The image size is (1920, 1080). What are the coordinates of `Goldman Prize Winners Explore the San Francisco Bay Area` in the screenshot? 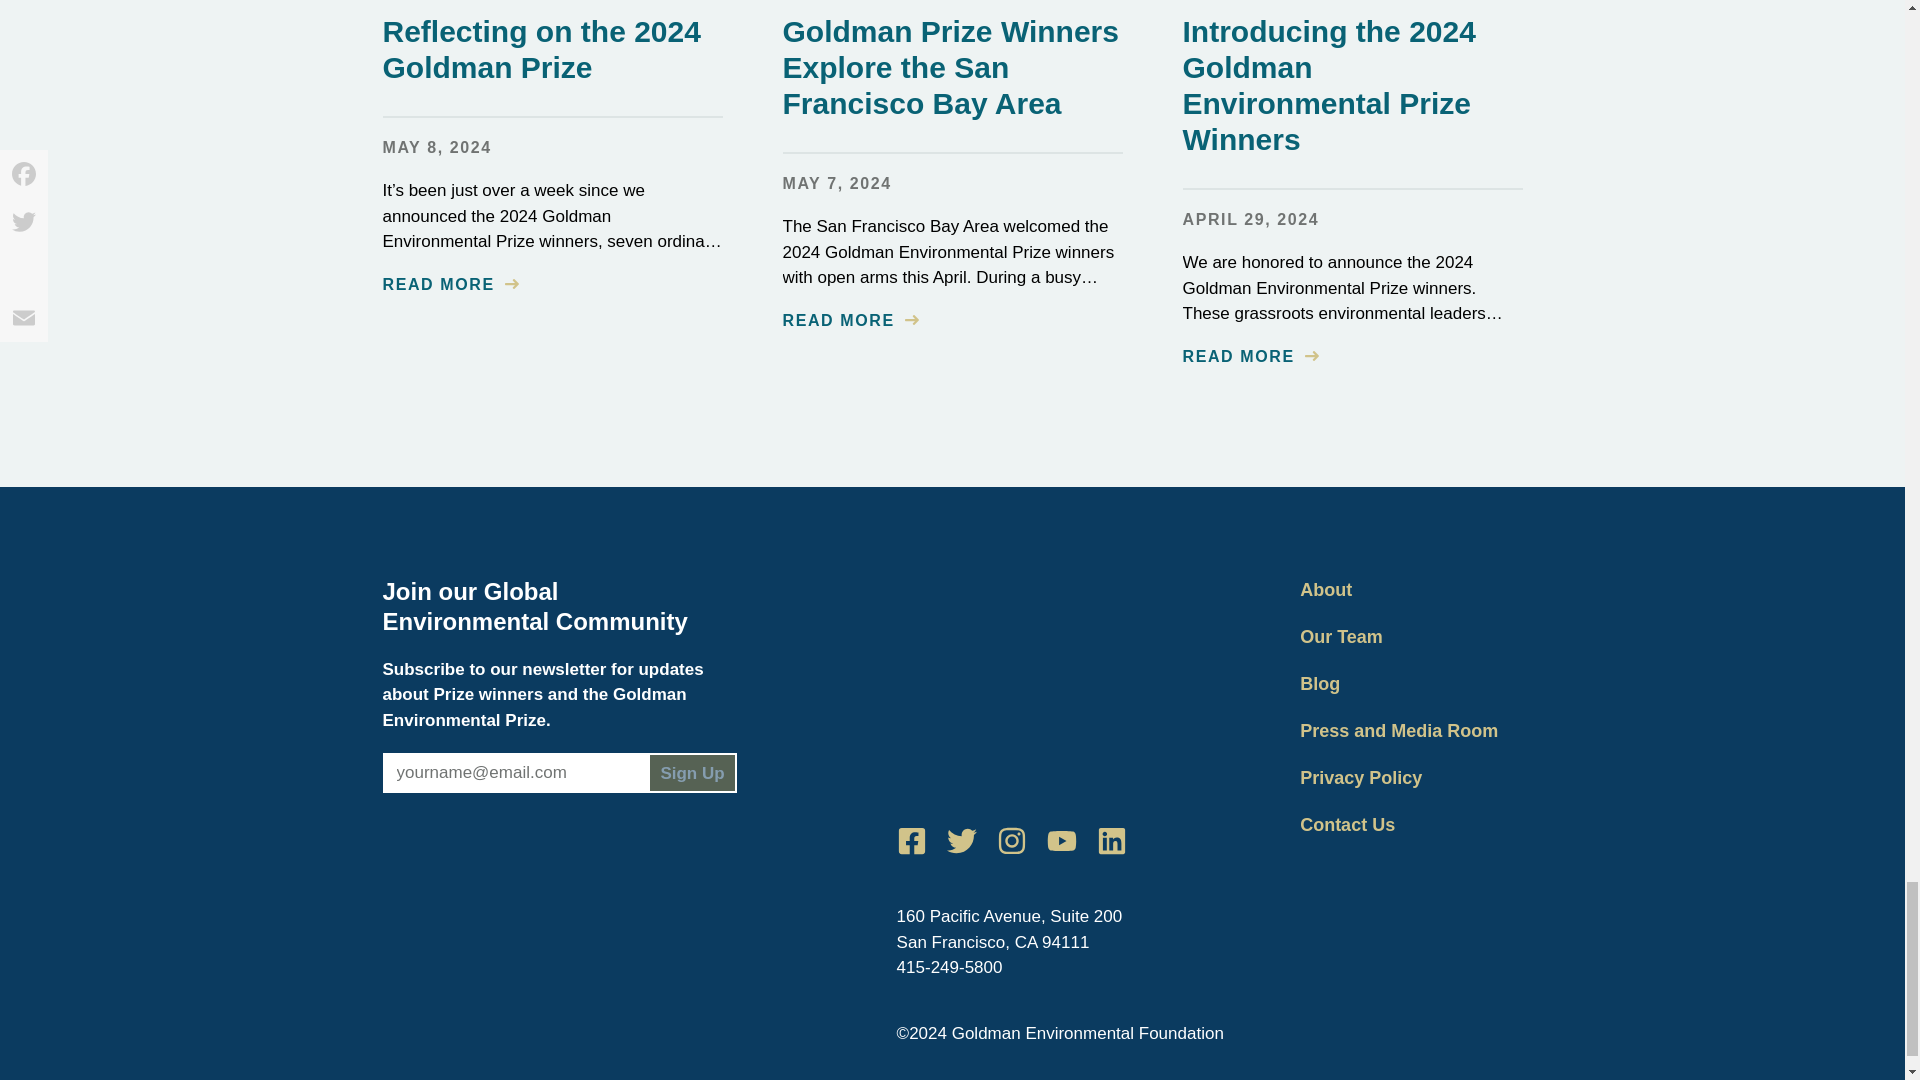 It's located at (949, 67).